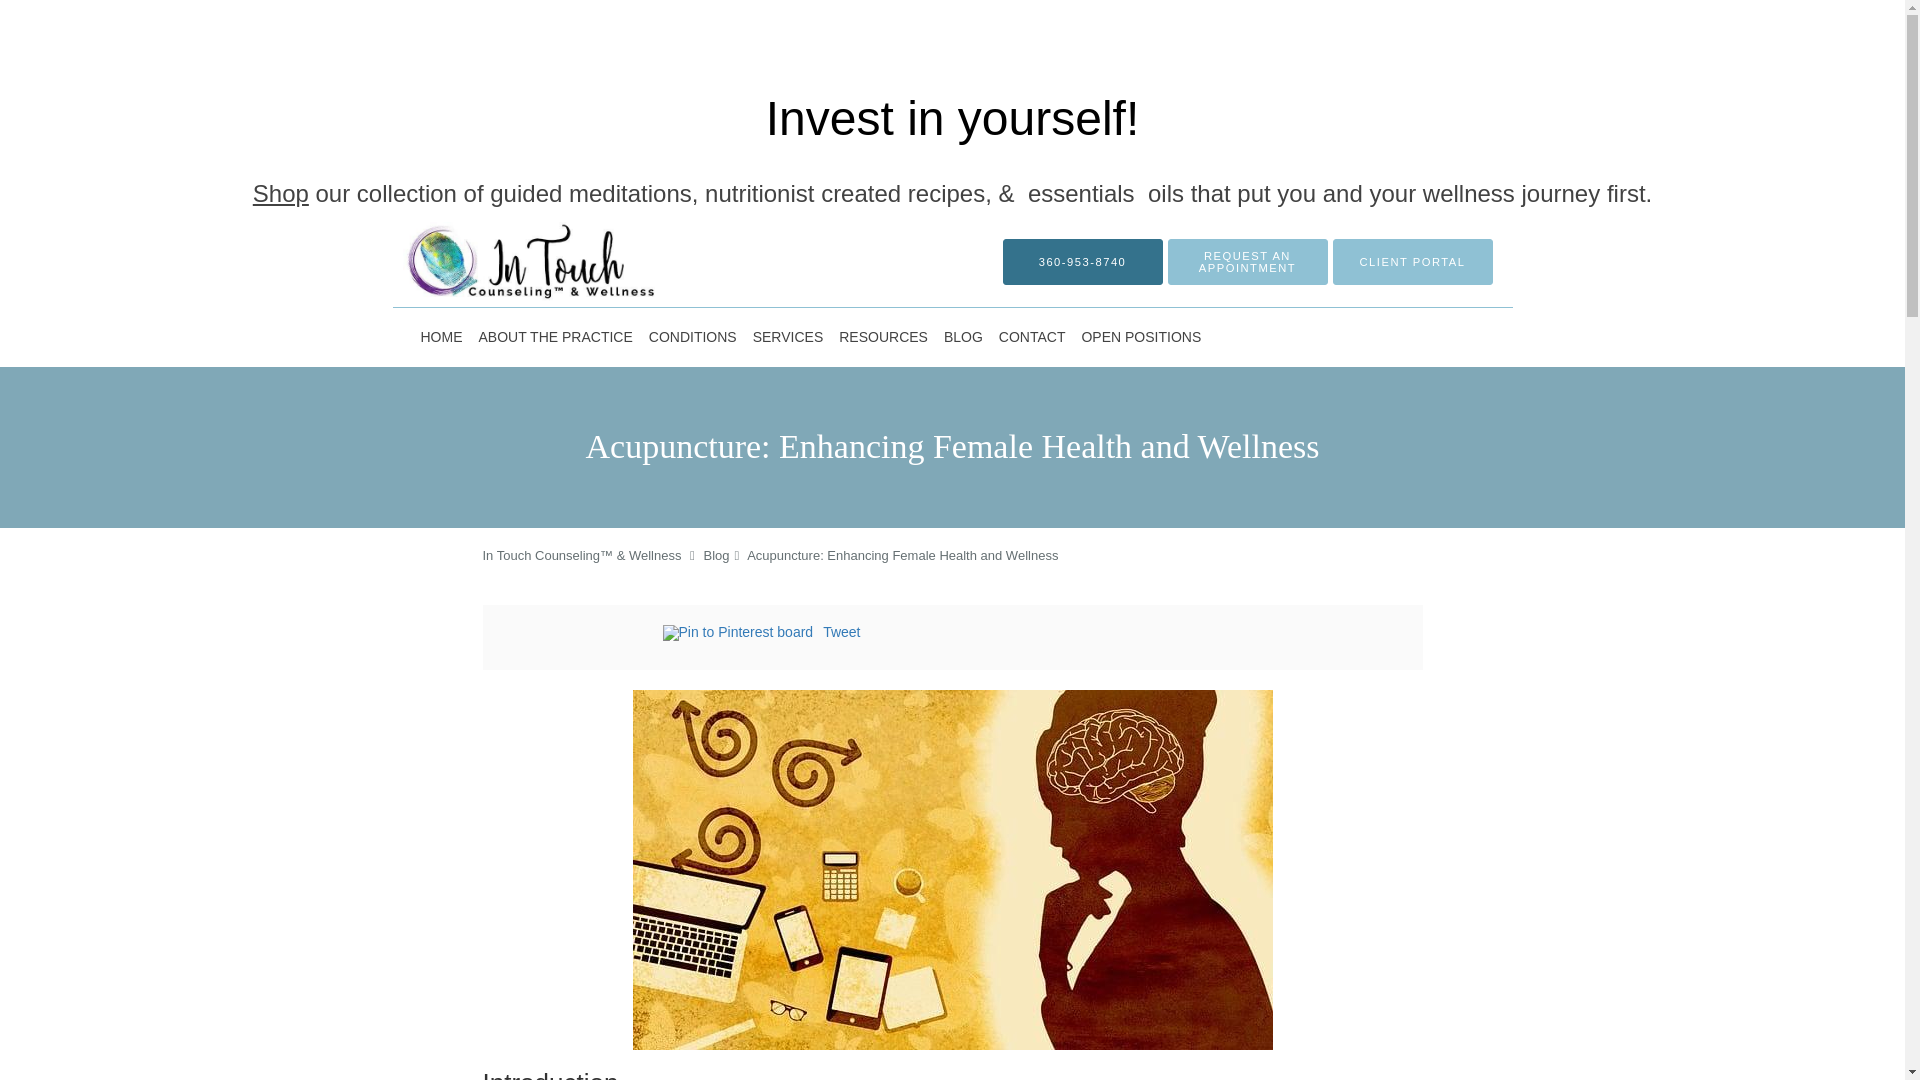  I want to click on CLIENT PORTAL, so click(1412, 262).